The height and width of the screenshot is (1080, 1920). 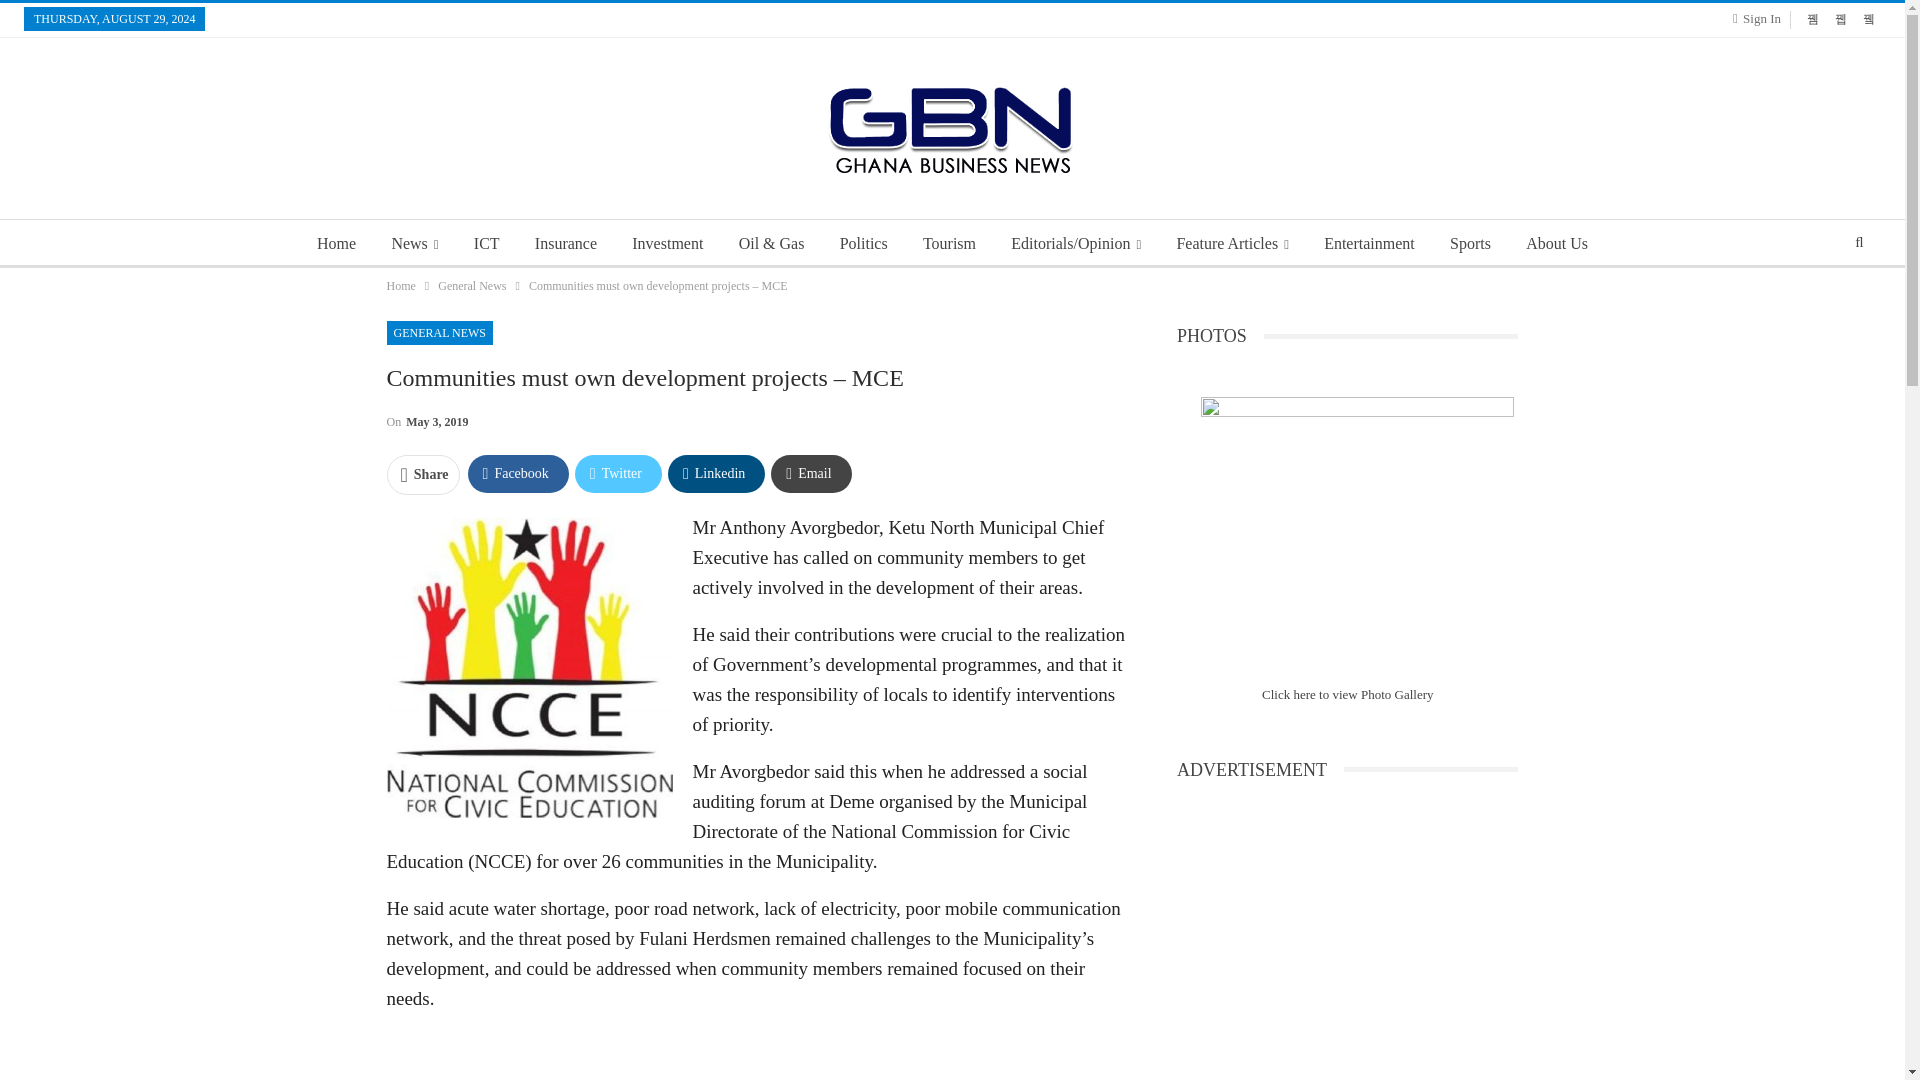 What do you see at coordinates (949, 244) in the screenshot?
I see `Tourism` at bounding box center [949, 244].